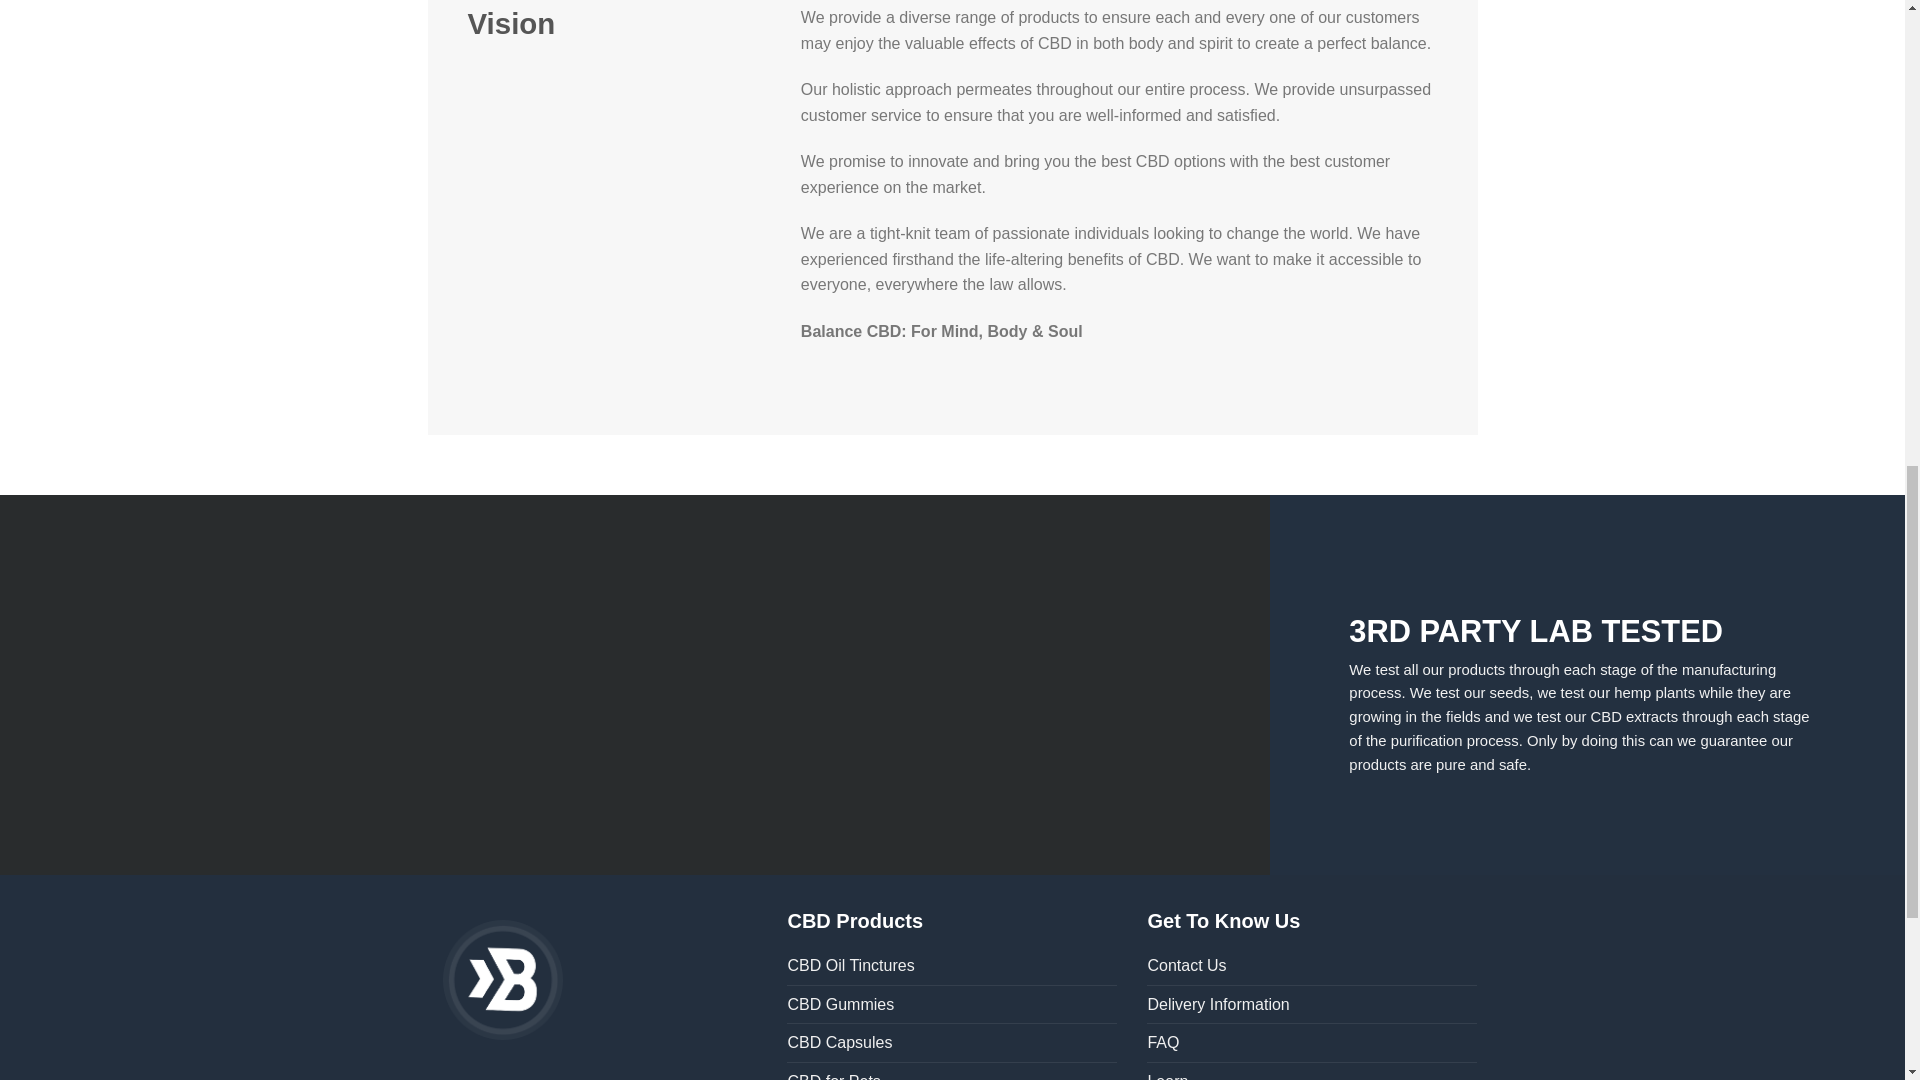 This screenshot has height=1080, width=1920. I want to click on CBD Products, so click(855, 921).